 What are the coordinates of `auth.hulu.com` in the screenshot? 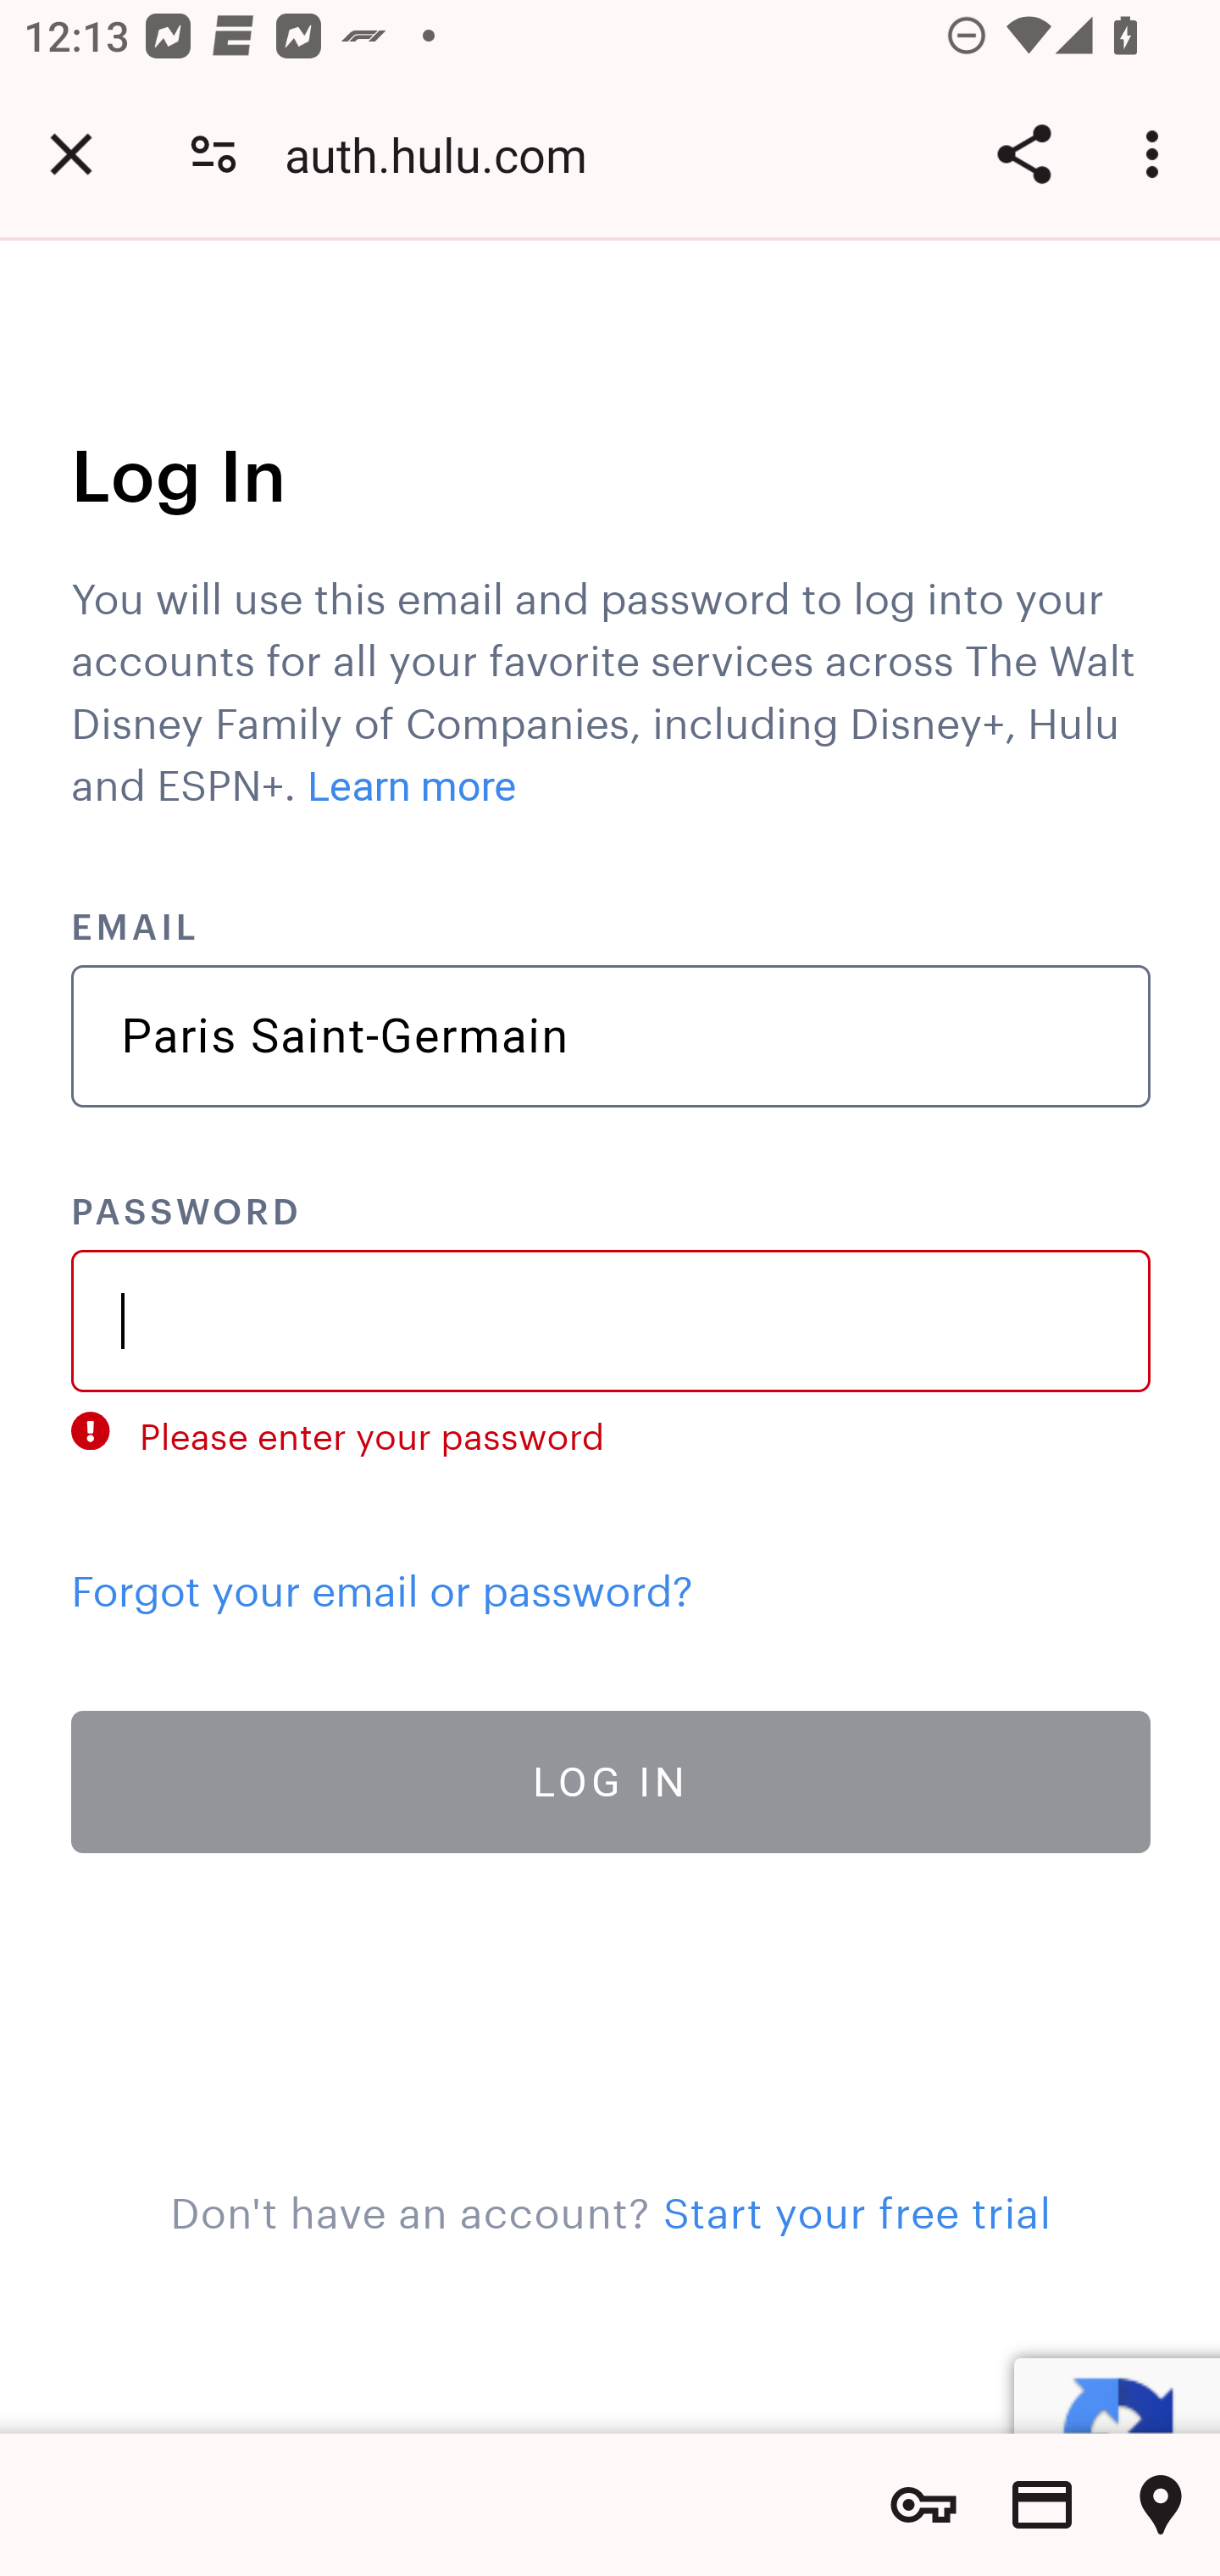 It's located at (447, 154).